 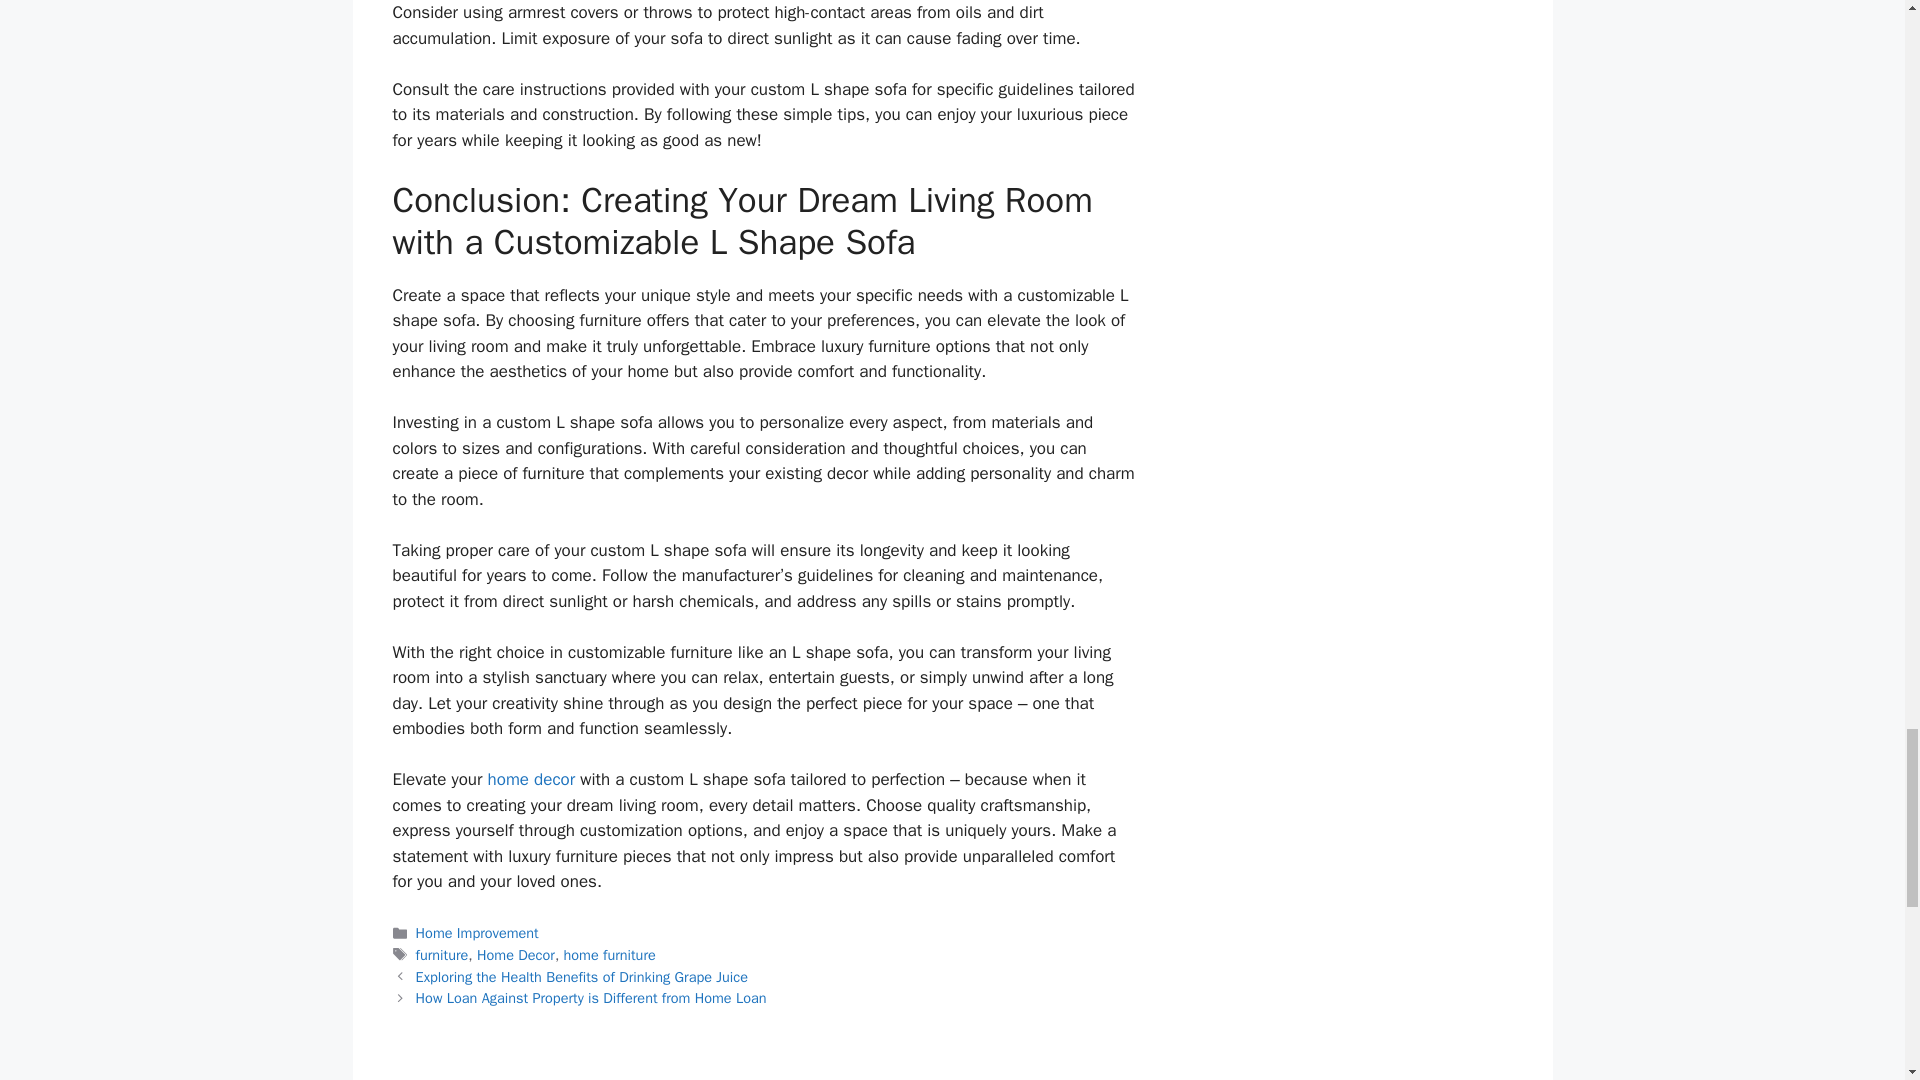 What do you see at coordinates (594, 998) in the screenshot?
I see `How Loan Against Property is Different from Home Loan ` at bounding box center [594, 998].